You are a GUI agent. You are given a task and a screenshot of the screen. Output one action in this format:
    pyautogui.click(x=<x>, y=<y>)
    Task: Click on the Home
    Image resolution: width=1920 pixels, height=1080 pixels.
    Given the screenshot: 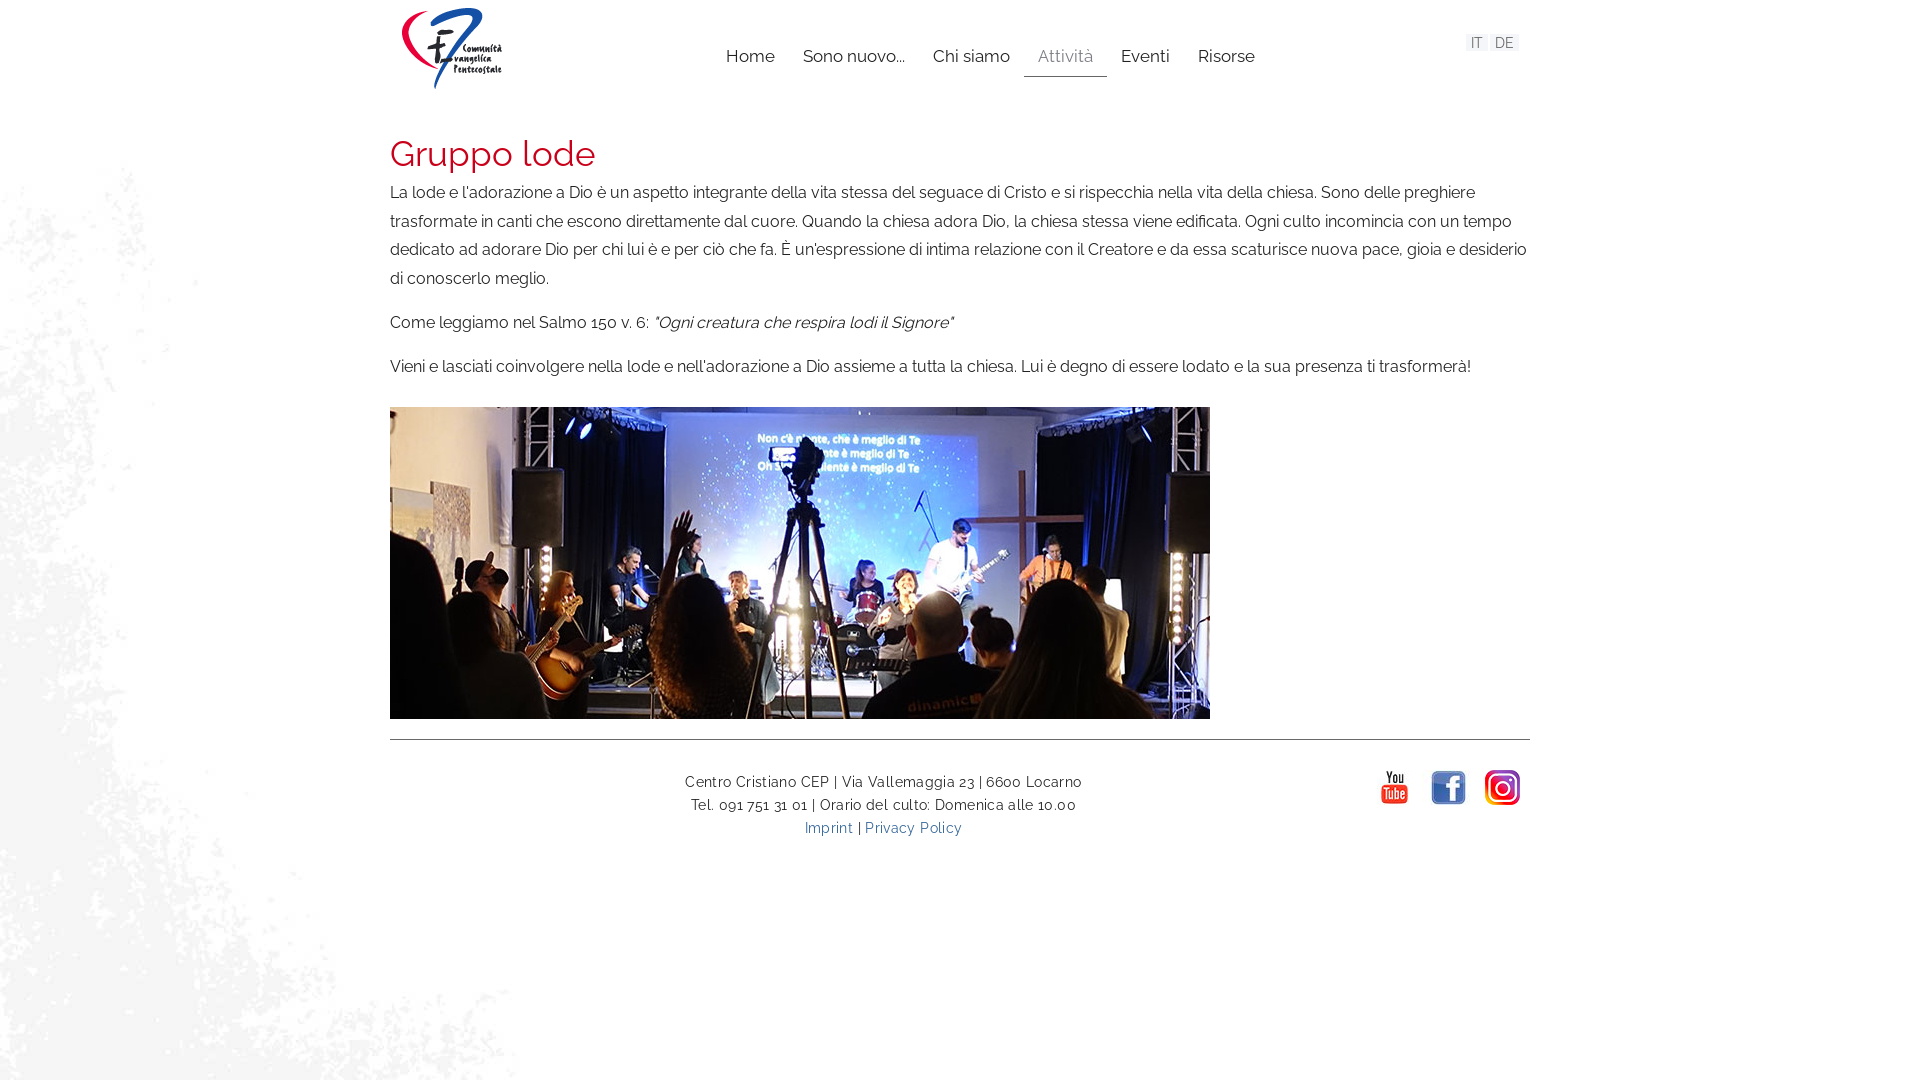 What is the action you would take?
    pyautogui.click(x=750, y=56)
    